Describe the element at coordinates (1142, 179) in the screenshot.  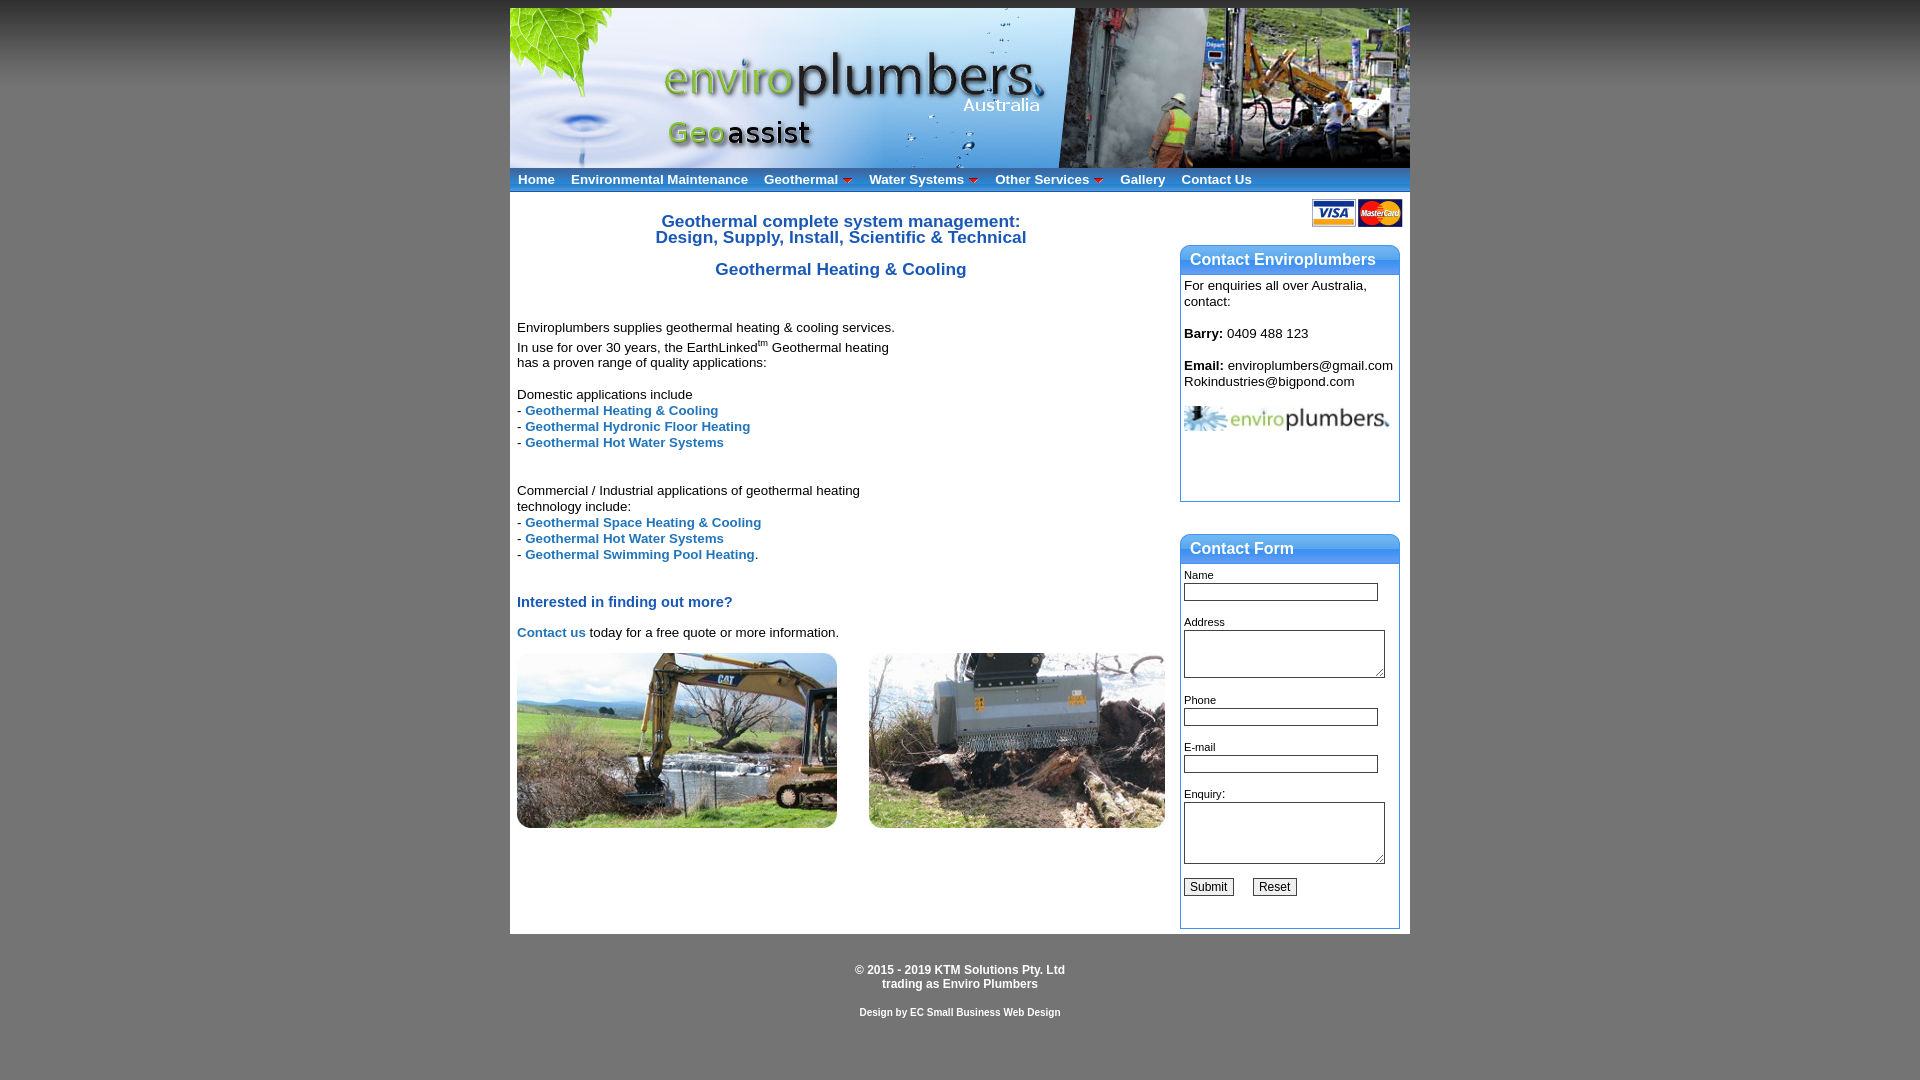
I see `Gallery` at that location.